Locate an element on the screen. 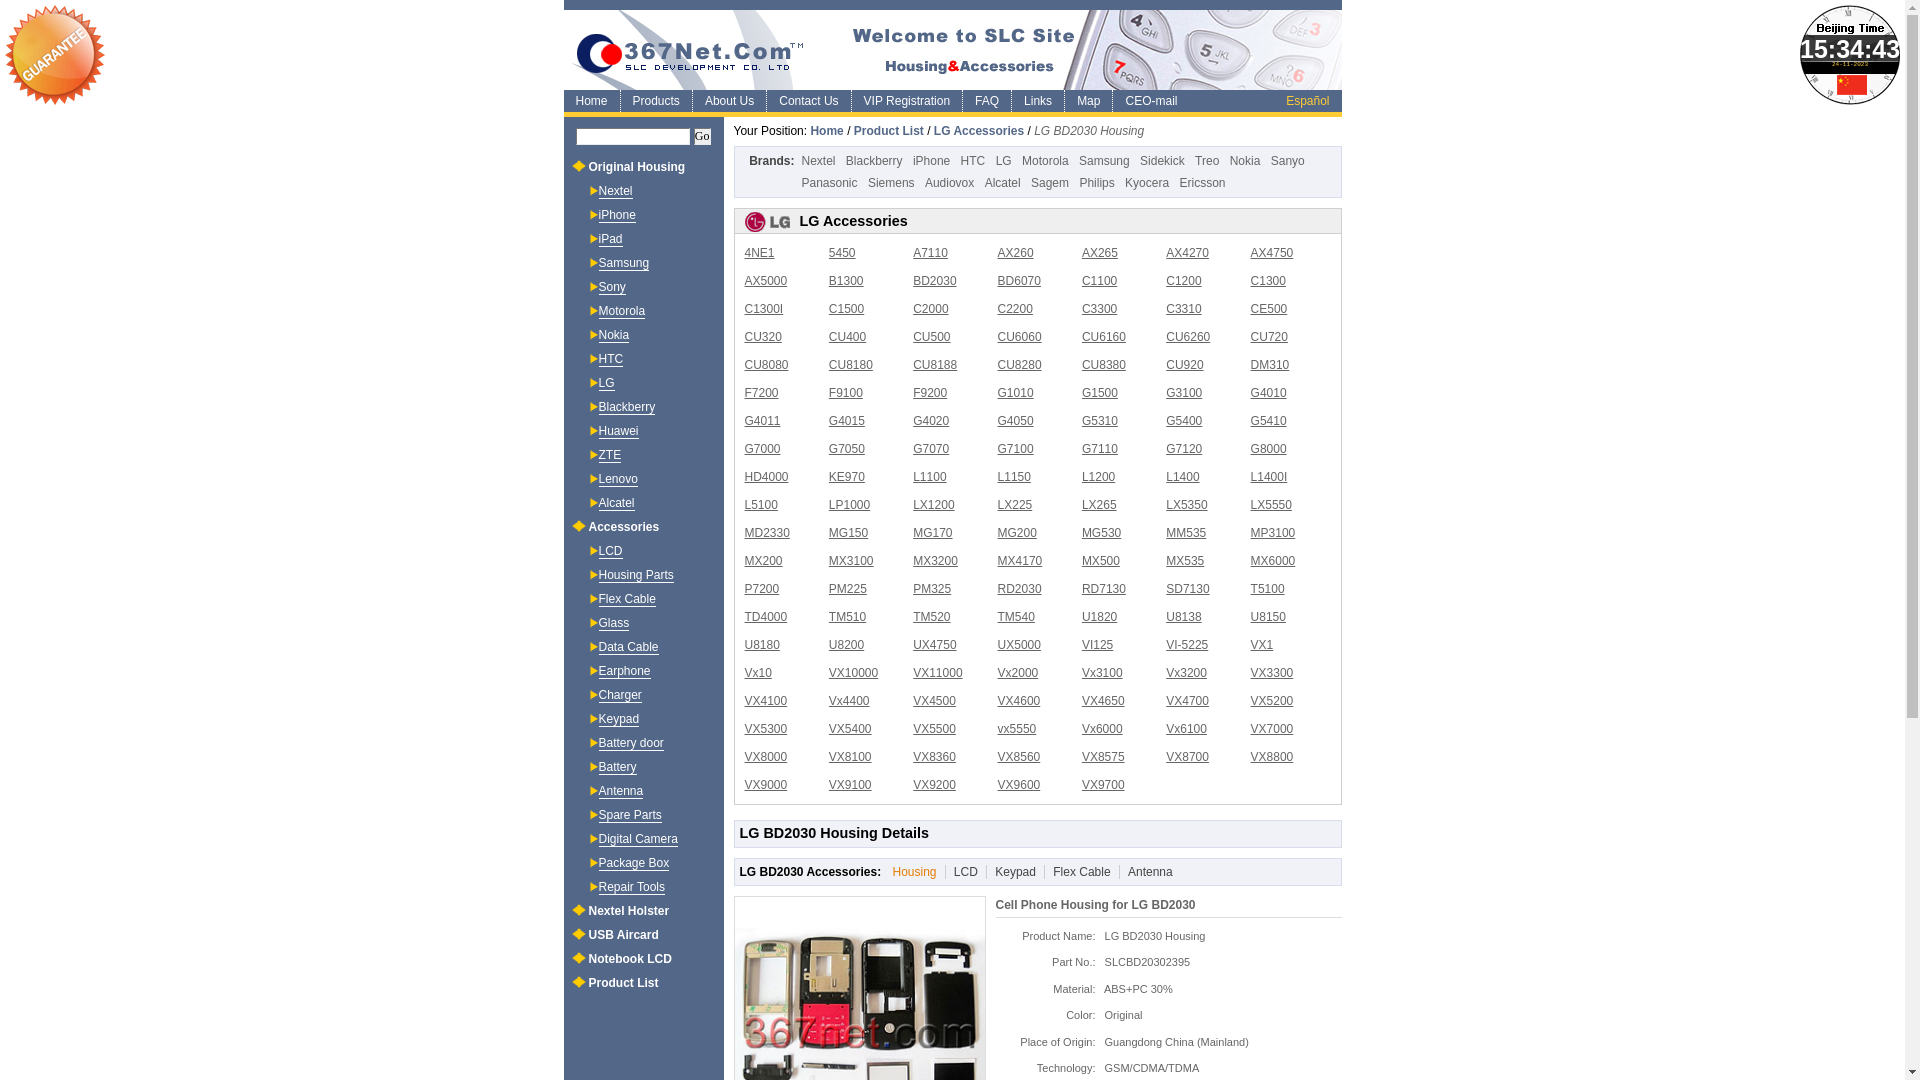 Image resolution: width=1920 pixels, height=1080 pixels. MG200 is located at coordinates (1018, 533).